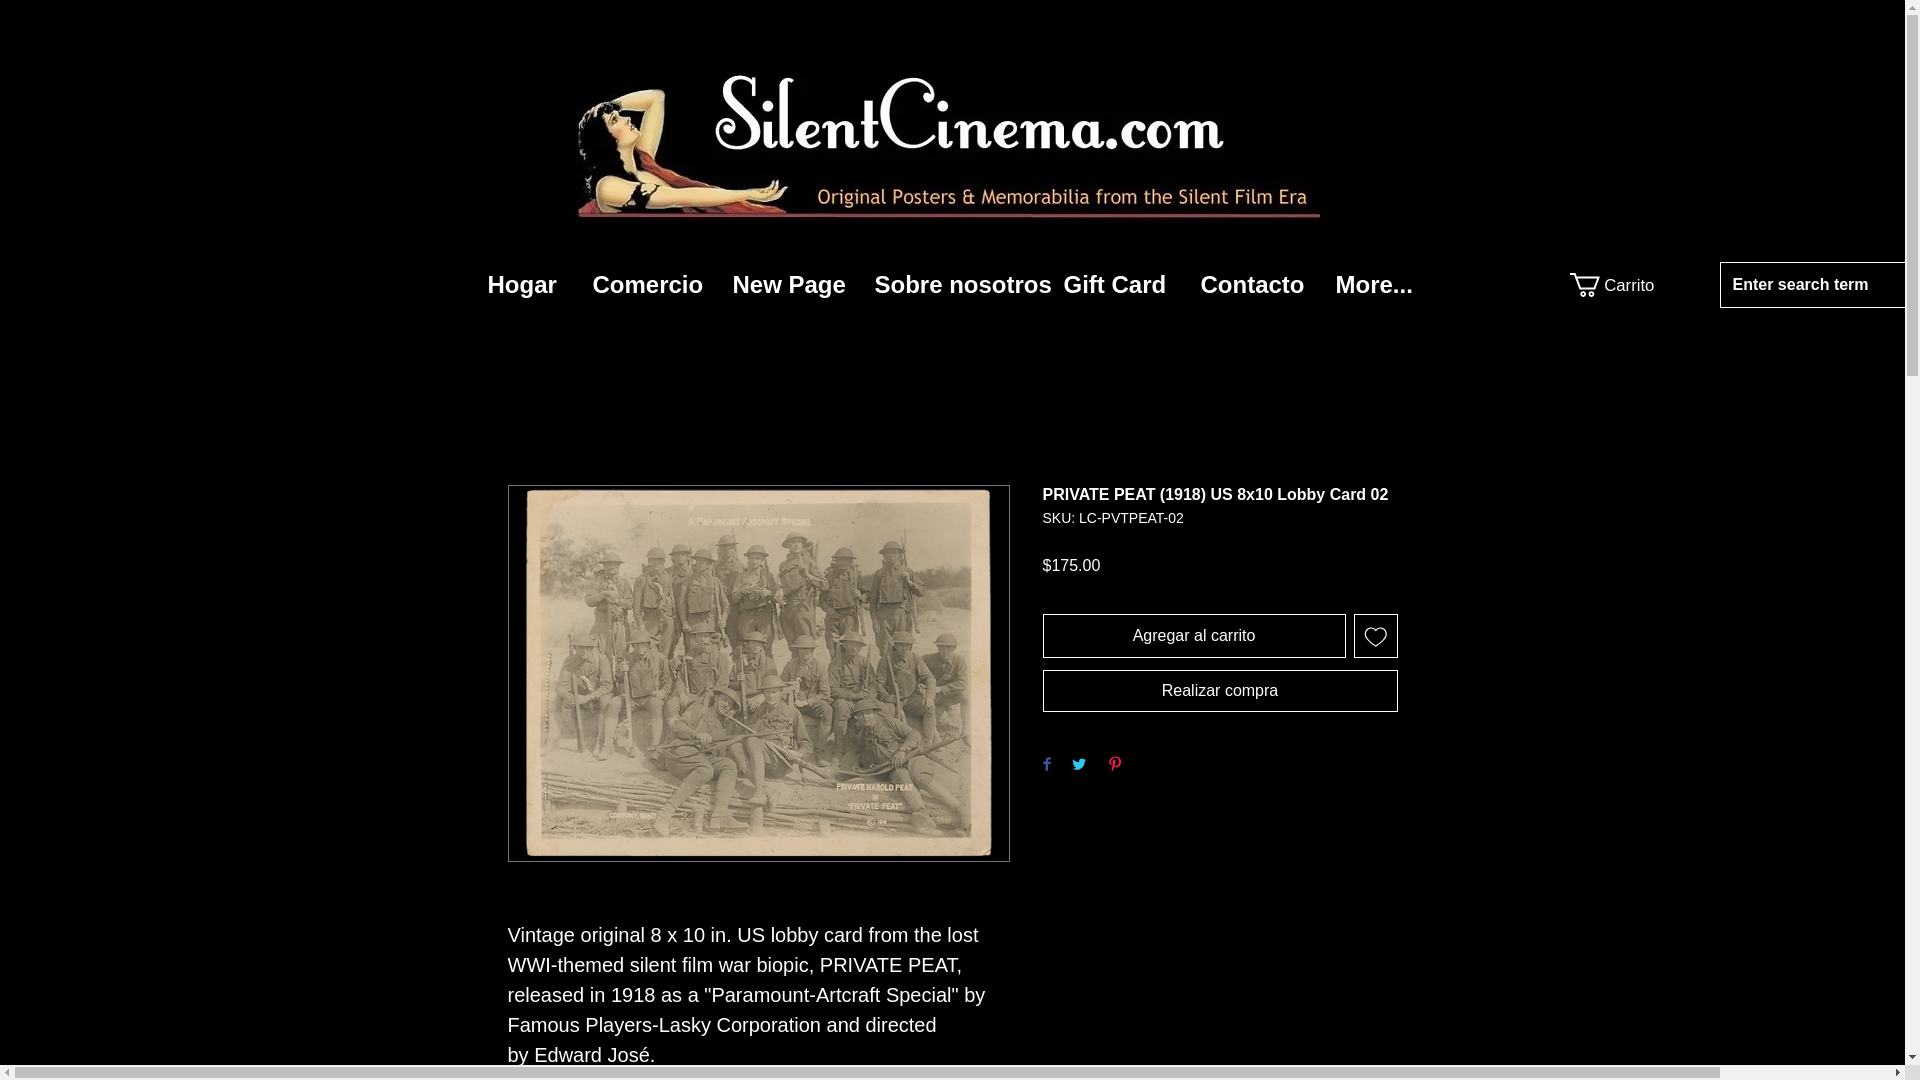  What do you see at coordinates (950, 146) in the screenshot?
I see `SilentCinema.com Logo` at bounding box center [950, 146].